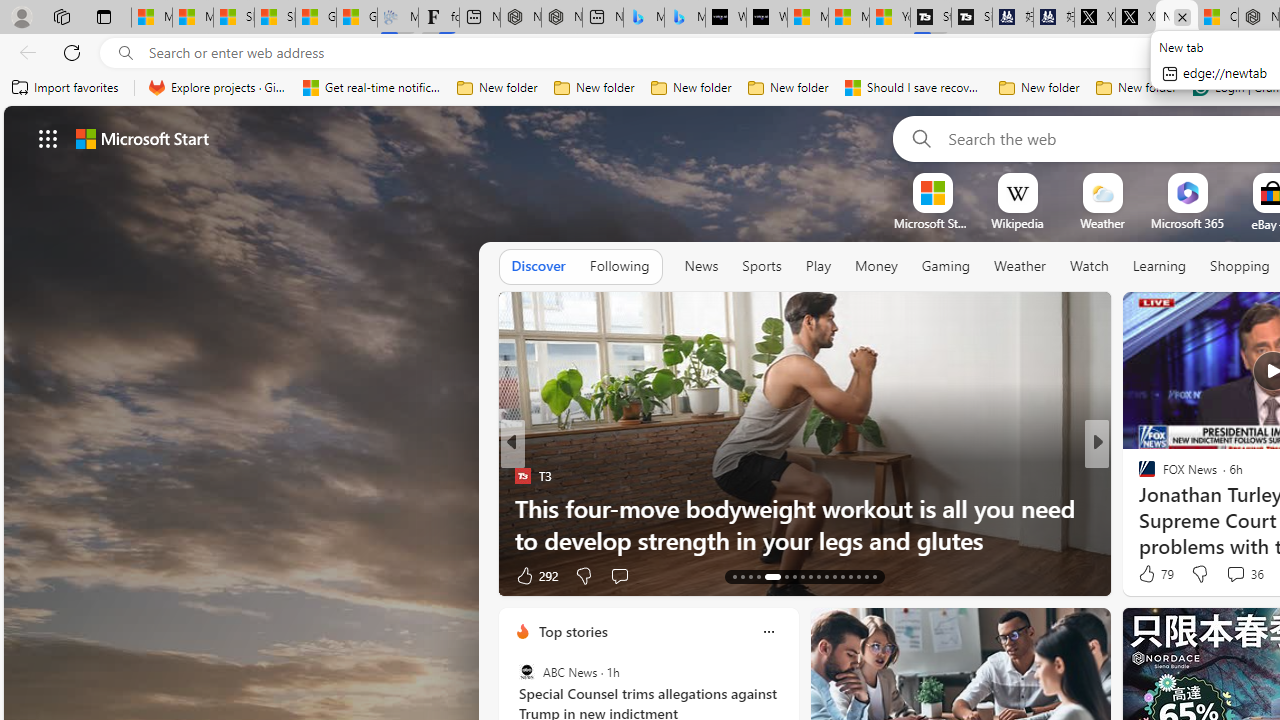 The height and width of the screenshot is (720, 1280). I want to click on 317 Like, so click(1152, 574).